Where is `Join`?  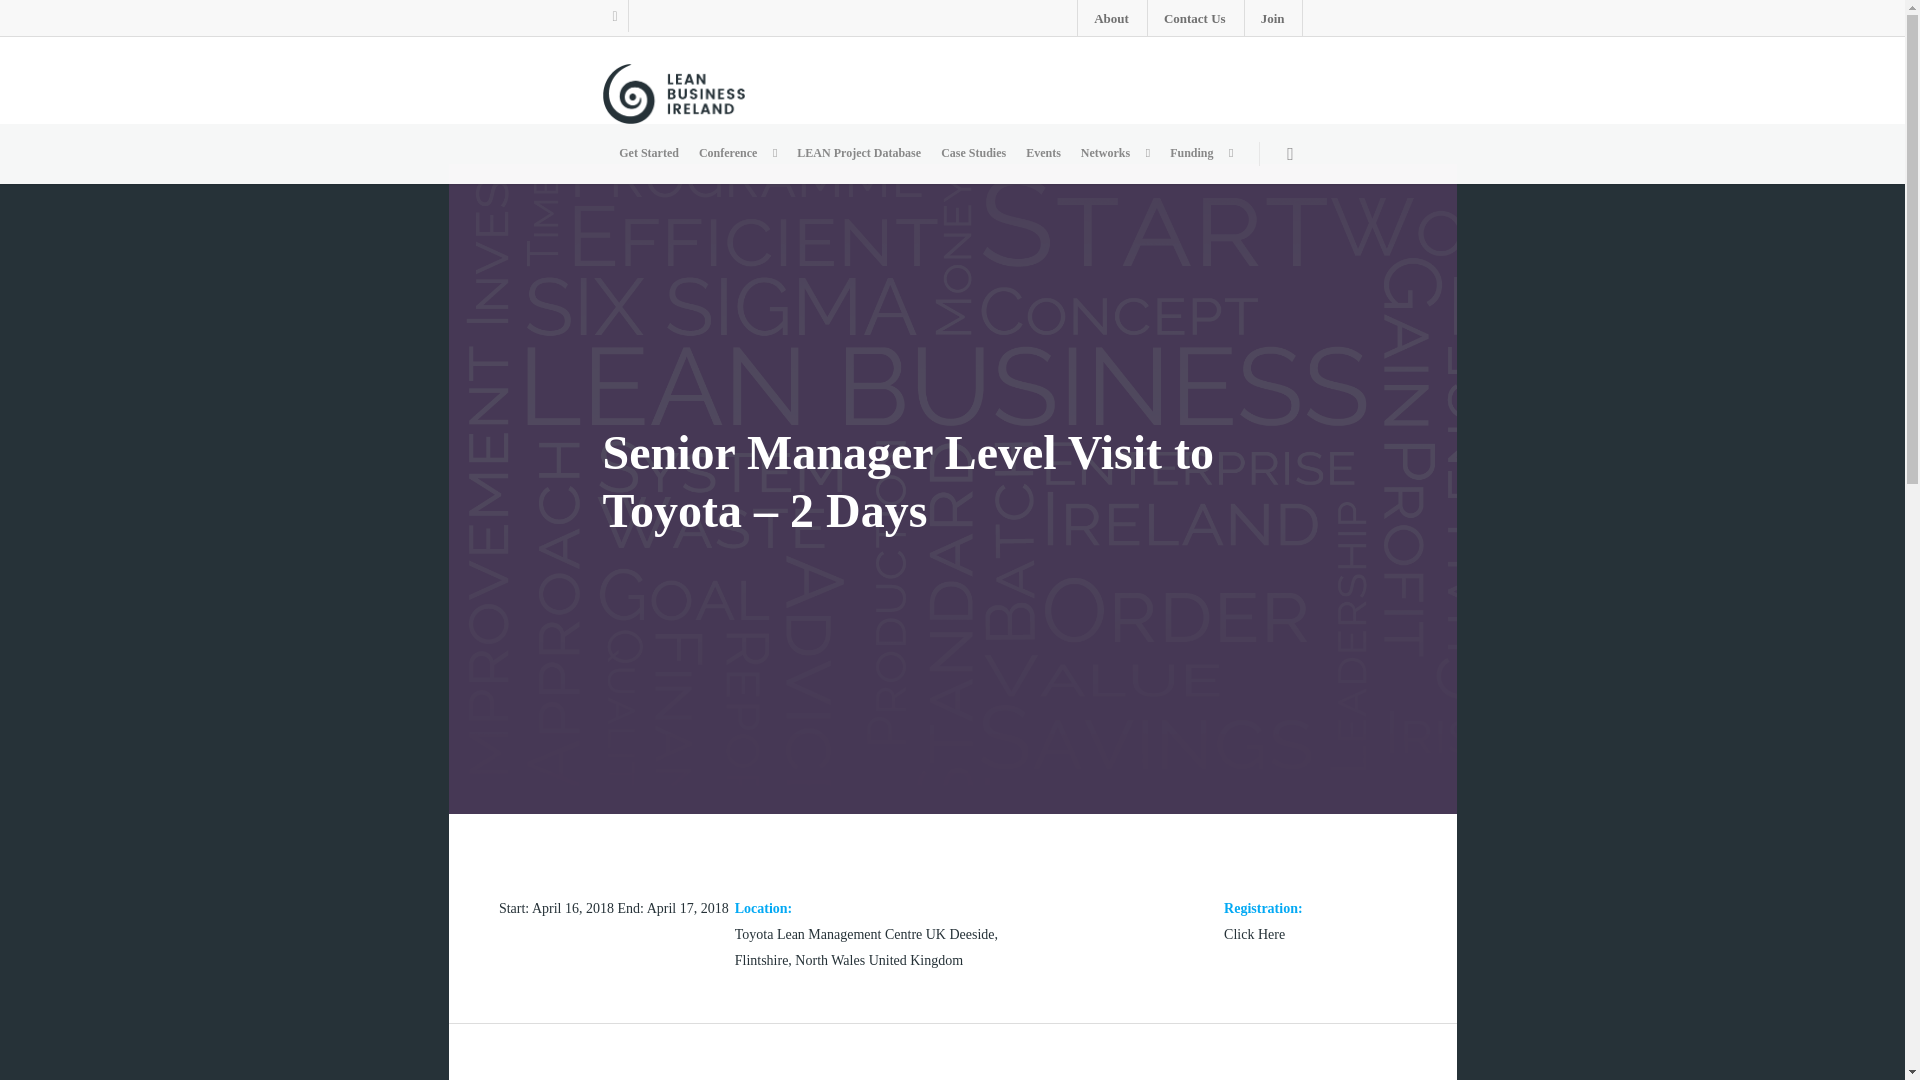 Join is located at coordinates (1272, 18).